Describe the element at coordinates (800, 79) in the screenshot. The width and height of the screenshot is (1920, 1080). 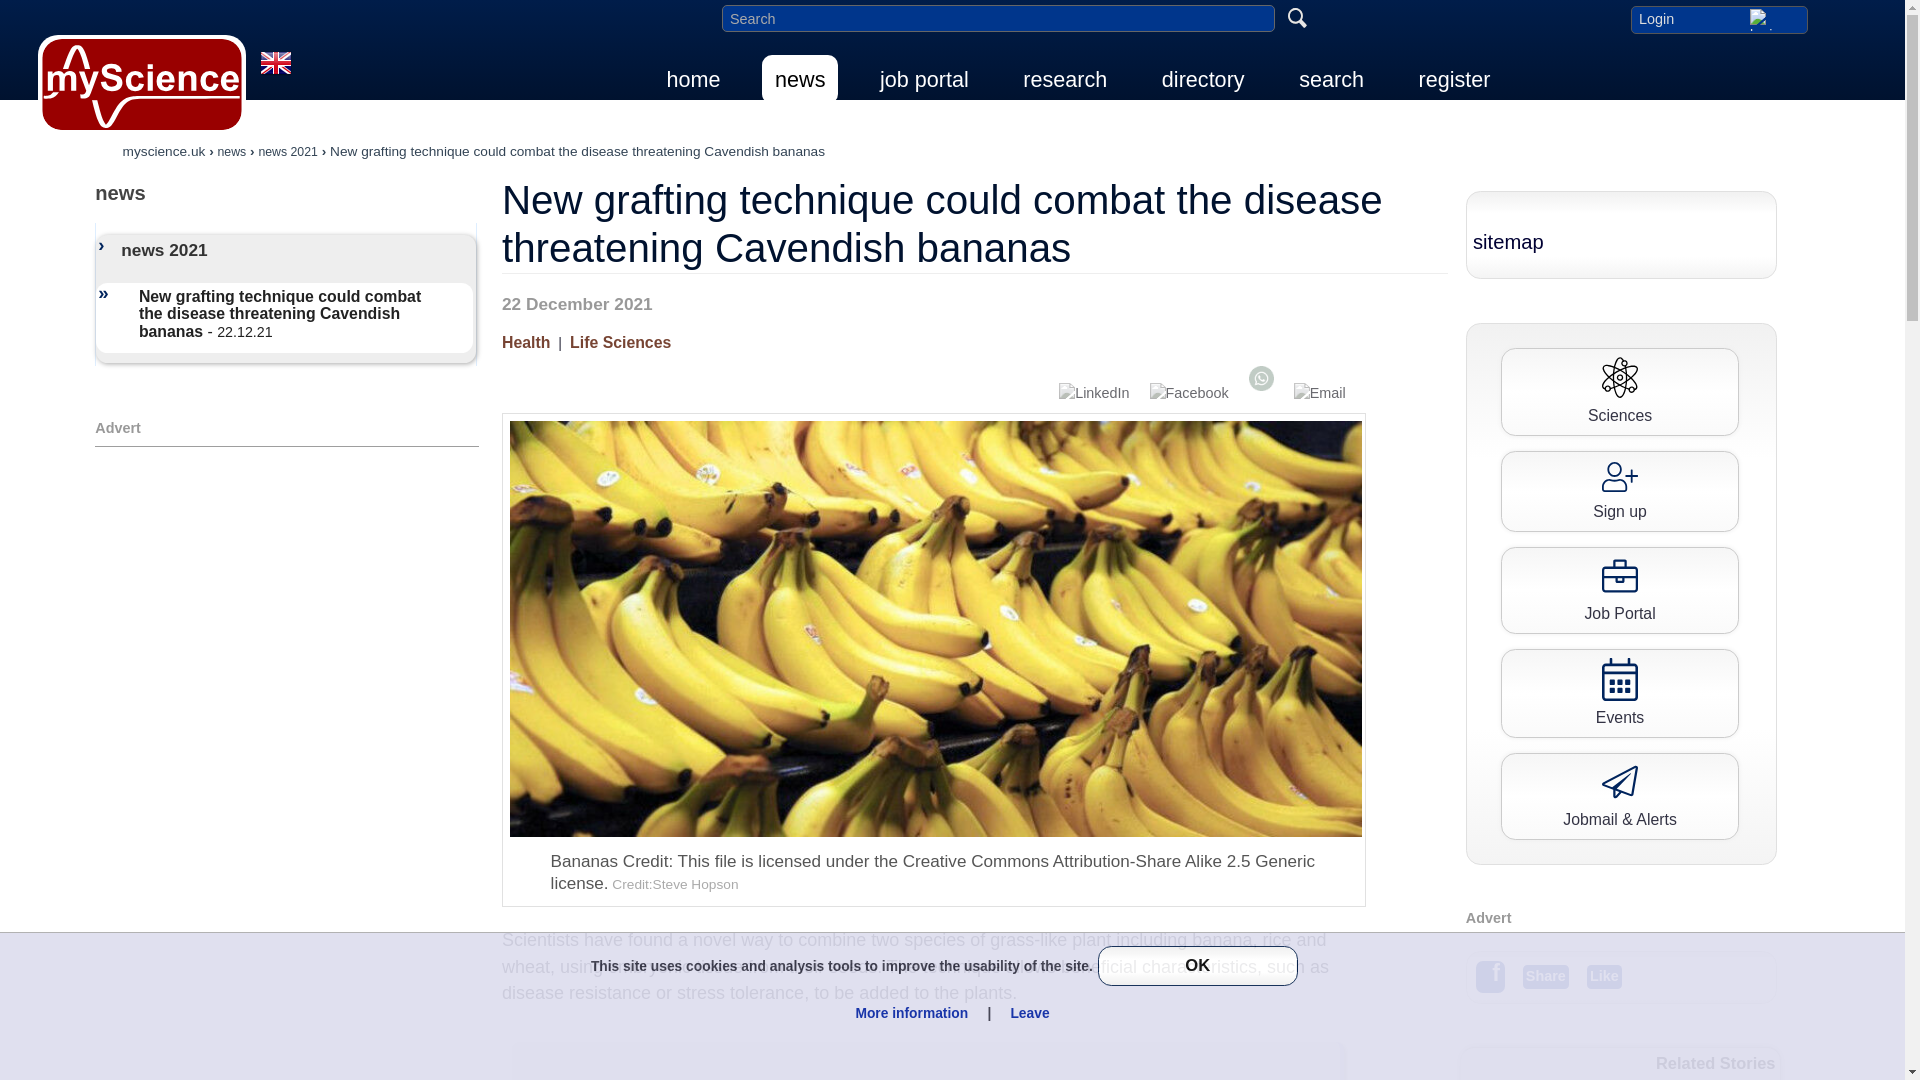
I see `news` at that location.